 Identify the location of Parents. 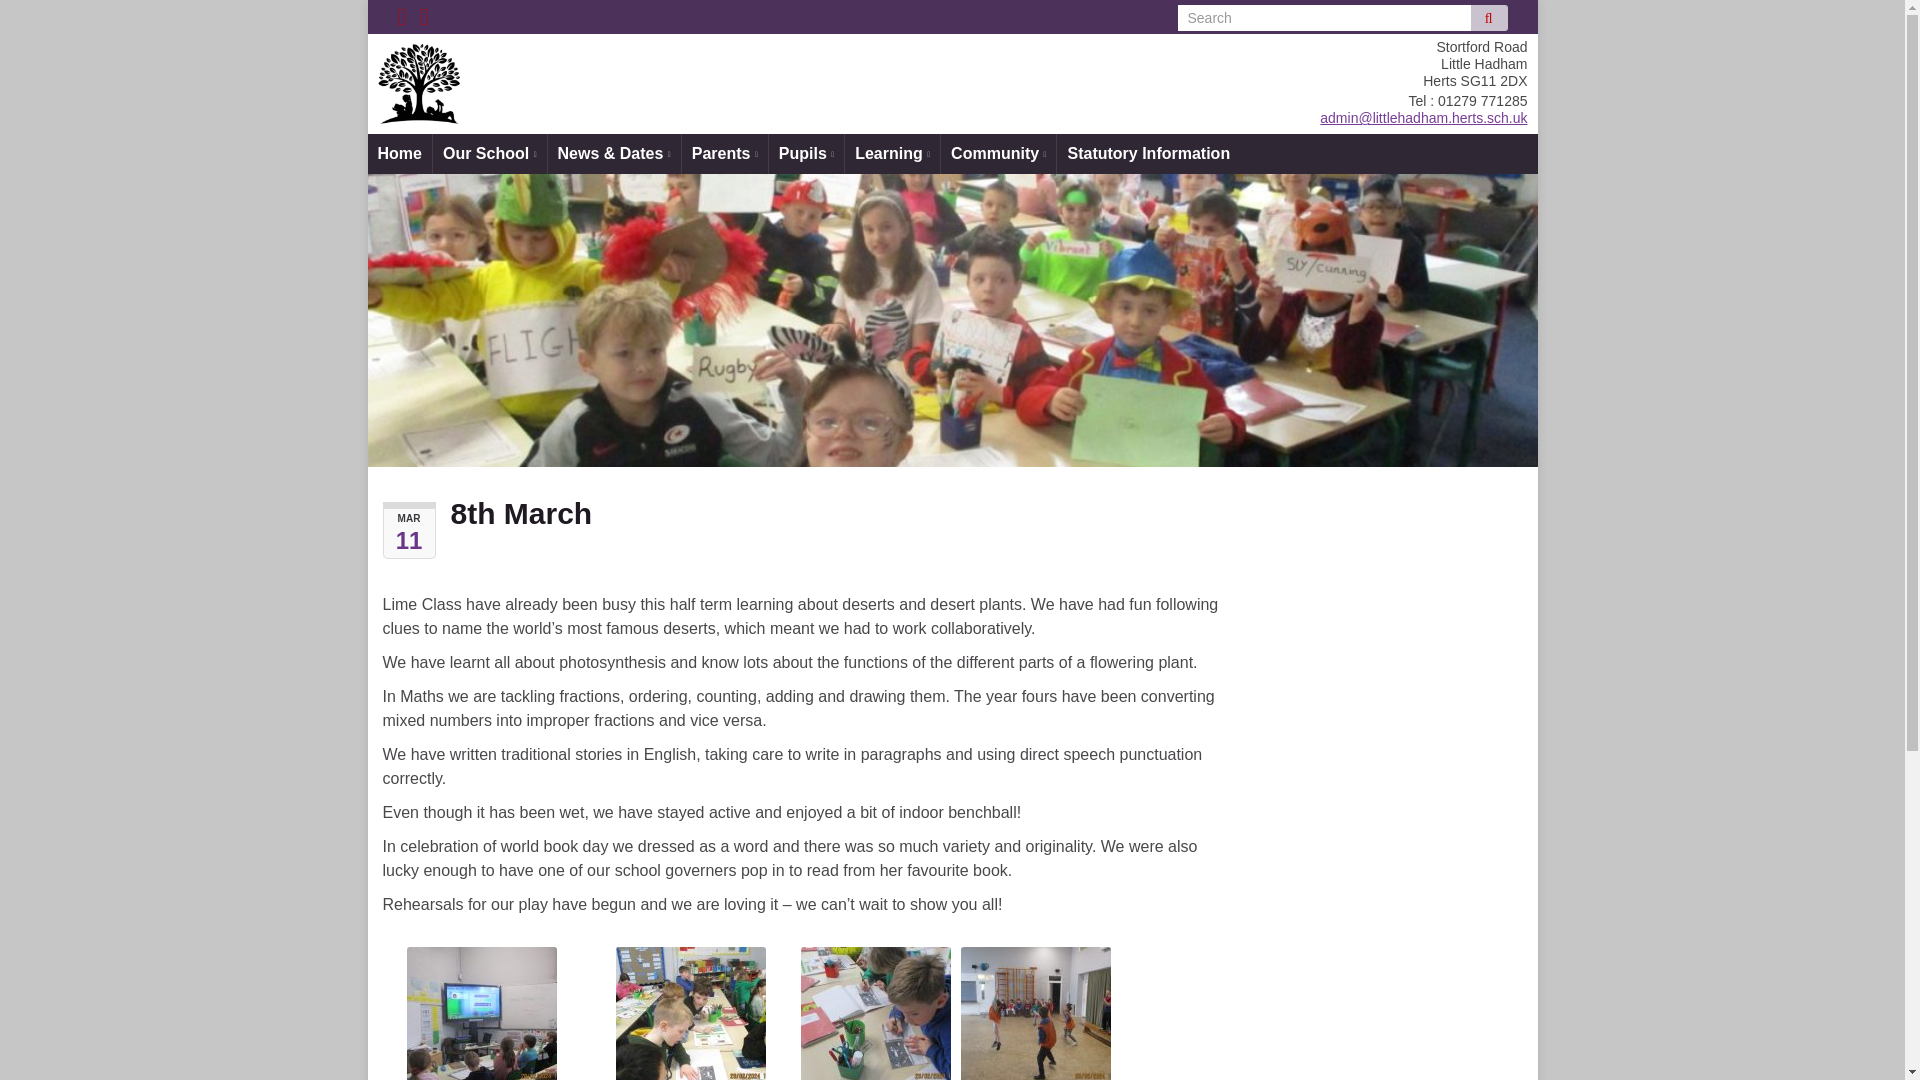
(724, 153).